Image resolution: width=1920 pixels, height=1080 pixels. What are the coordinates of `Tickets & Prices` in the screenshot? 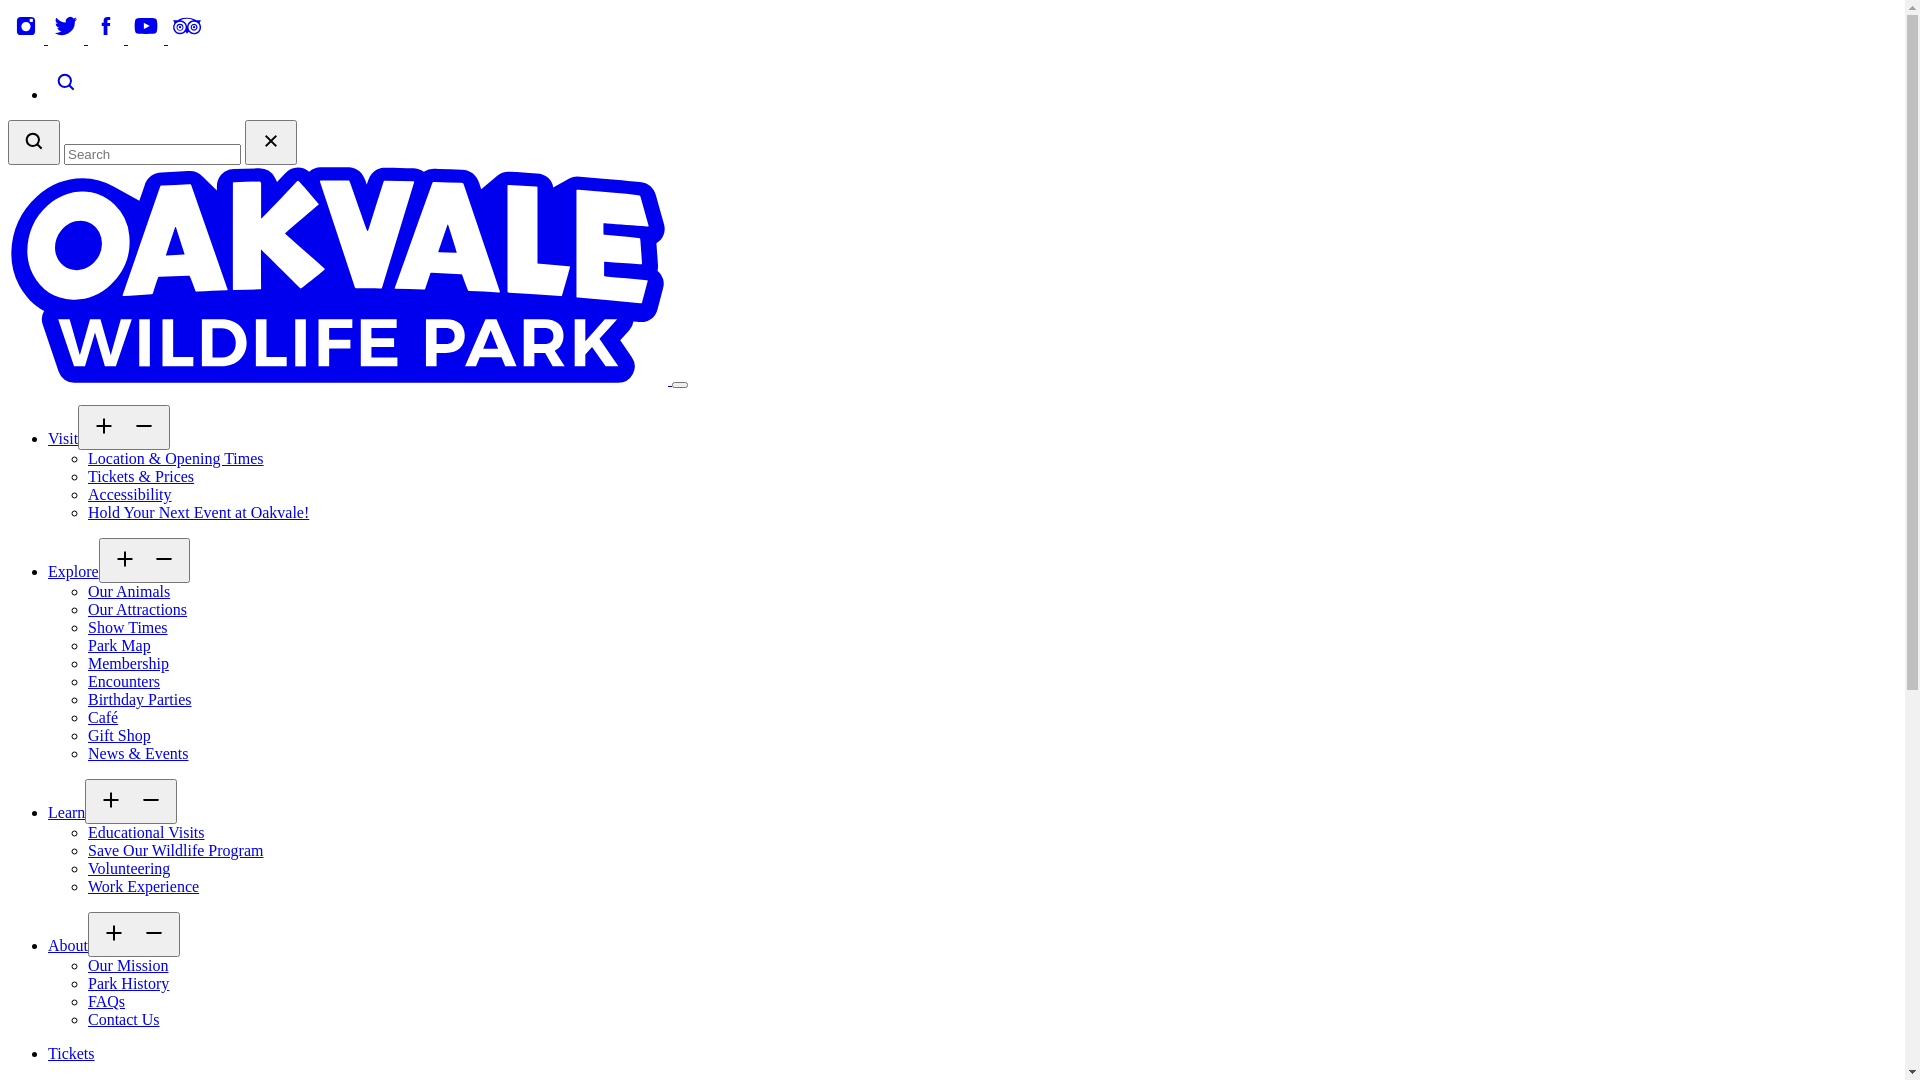 It's located at (141, 476).